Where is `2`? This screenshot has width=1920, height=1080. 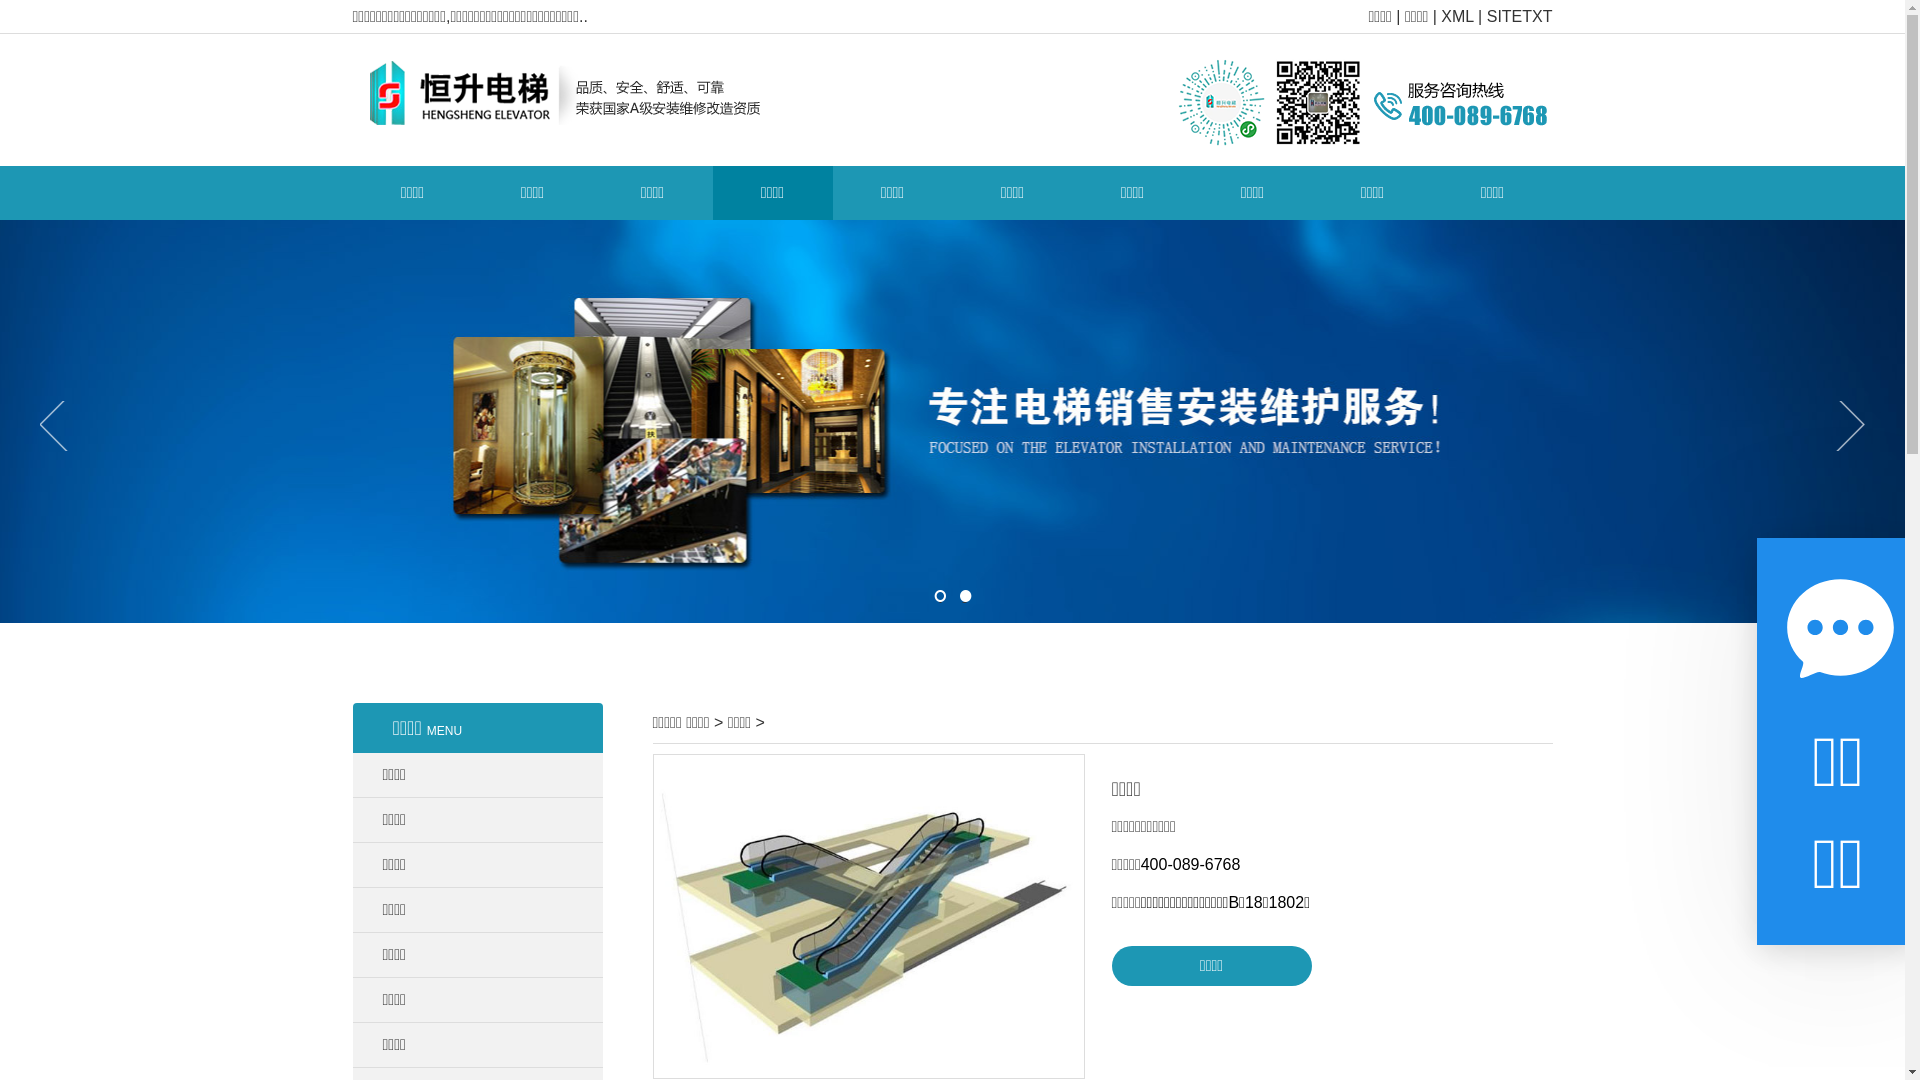
2 is located at coordinates (965, 596).